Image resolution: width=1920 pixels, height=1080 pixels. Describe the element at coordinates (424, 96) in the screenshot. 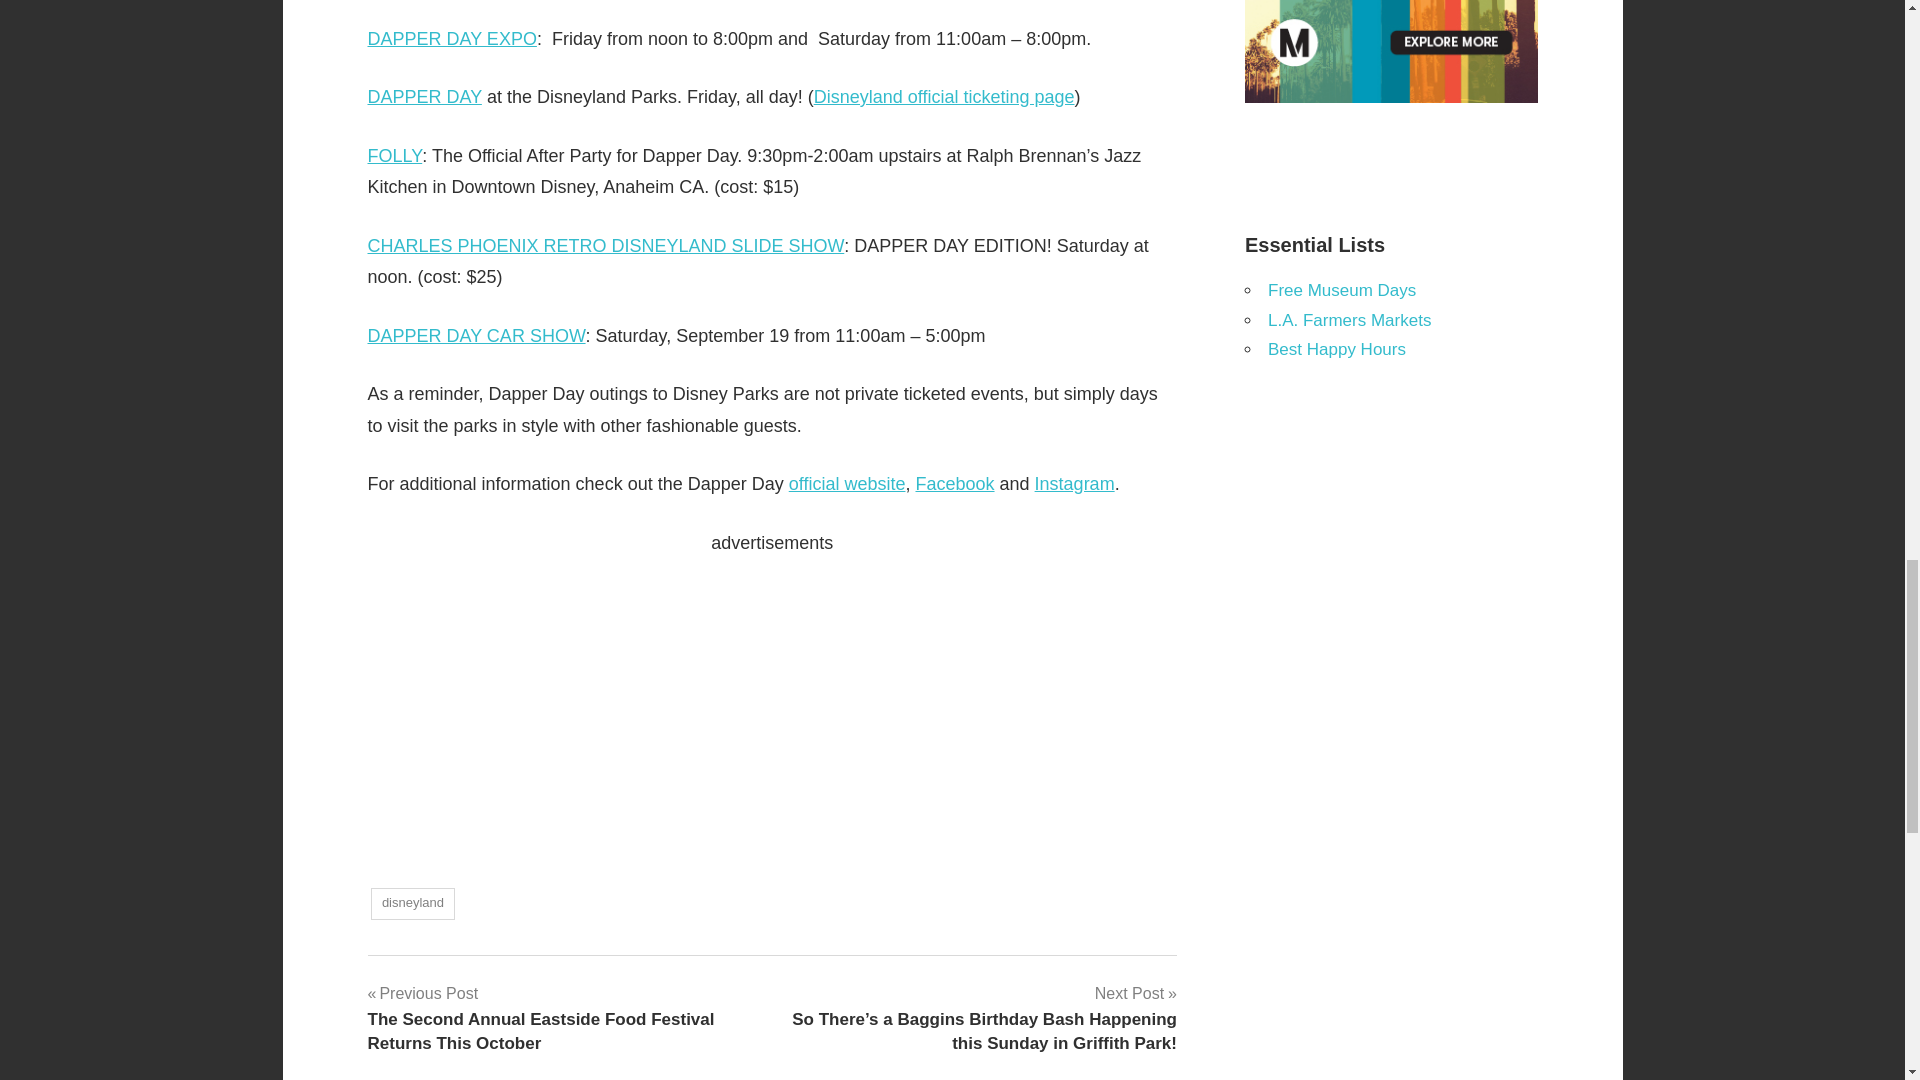

I see `DAPPER DAY` at that location.